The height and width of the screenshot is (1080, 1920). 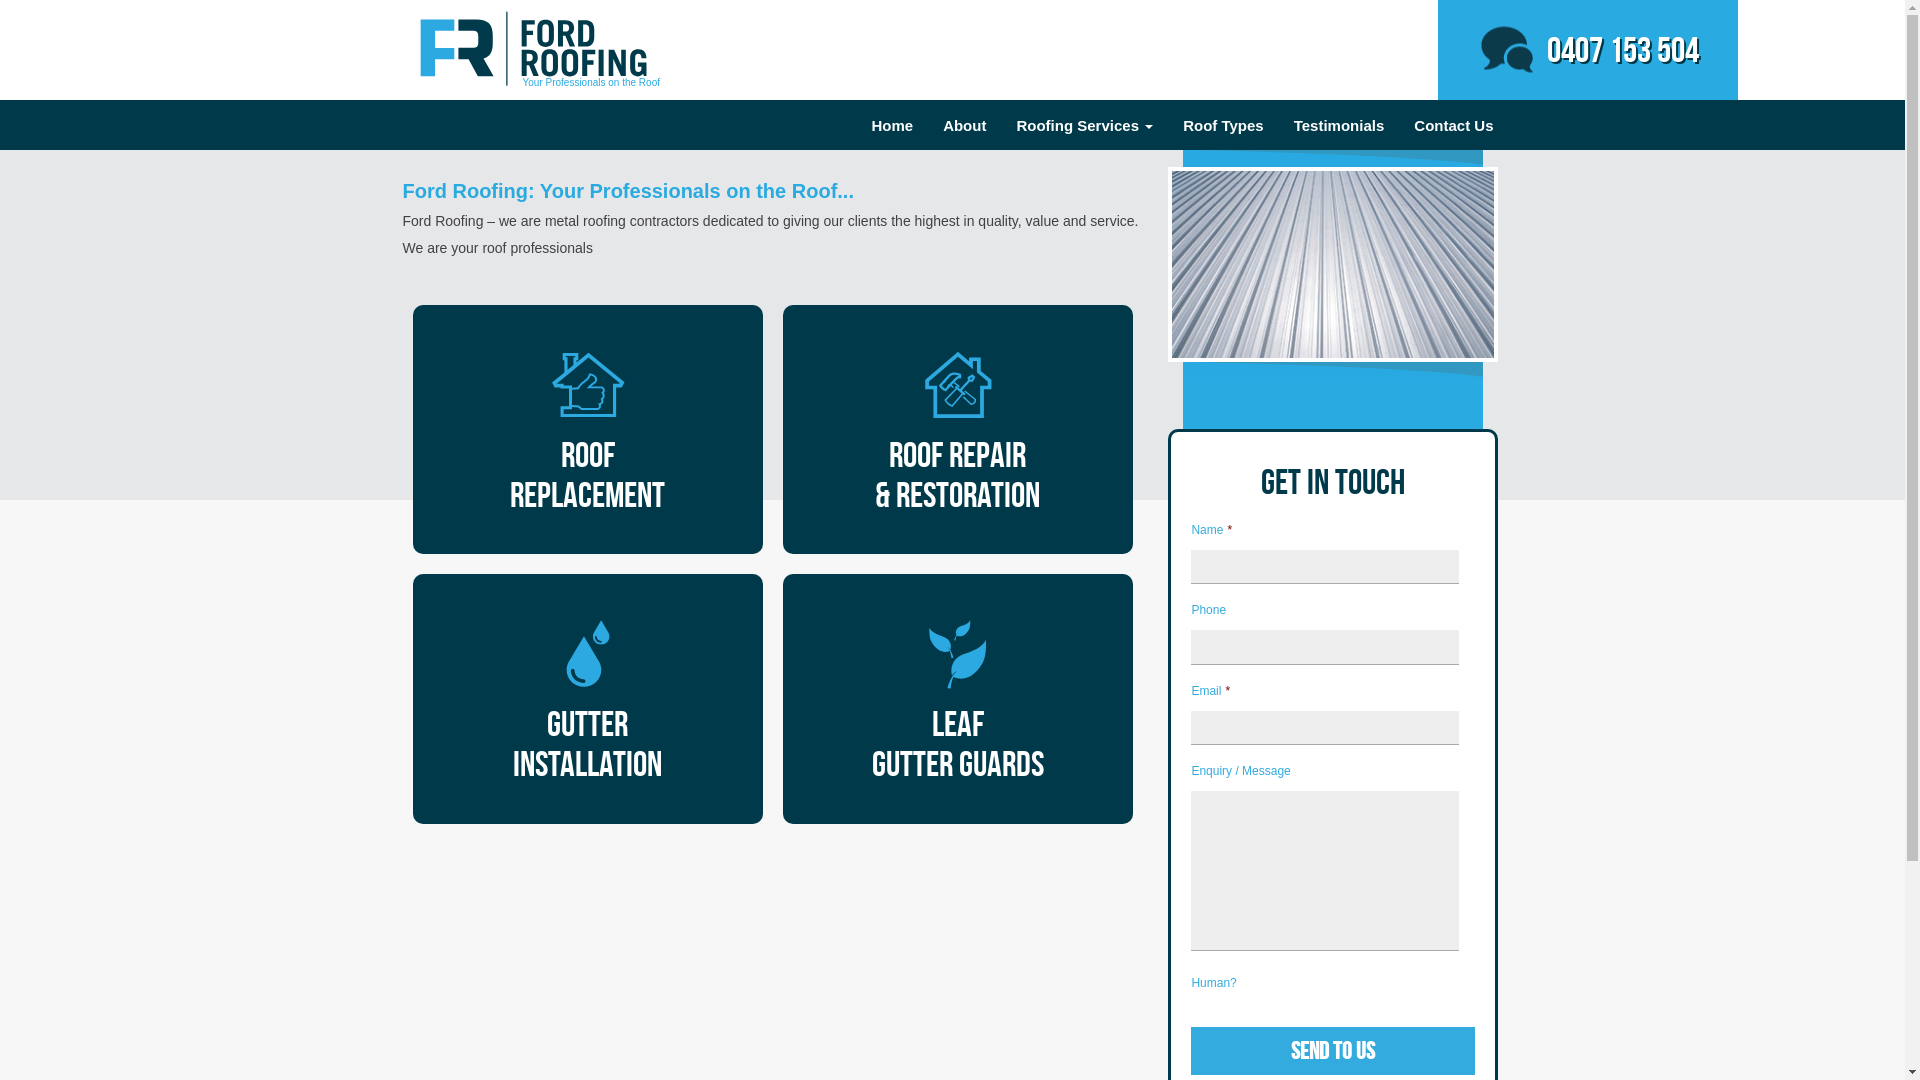 What do you see at coordinates (964, 126) in the screenshot?
I see `About` at bounding box center [964, 126].